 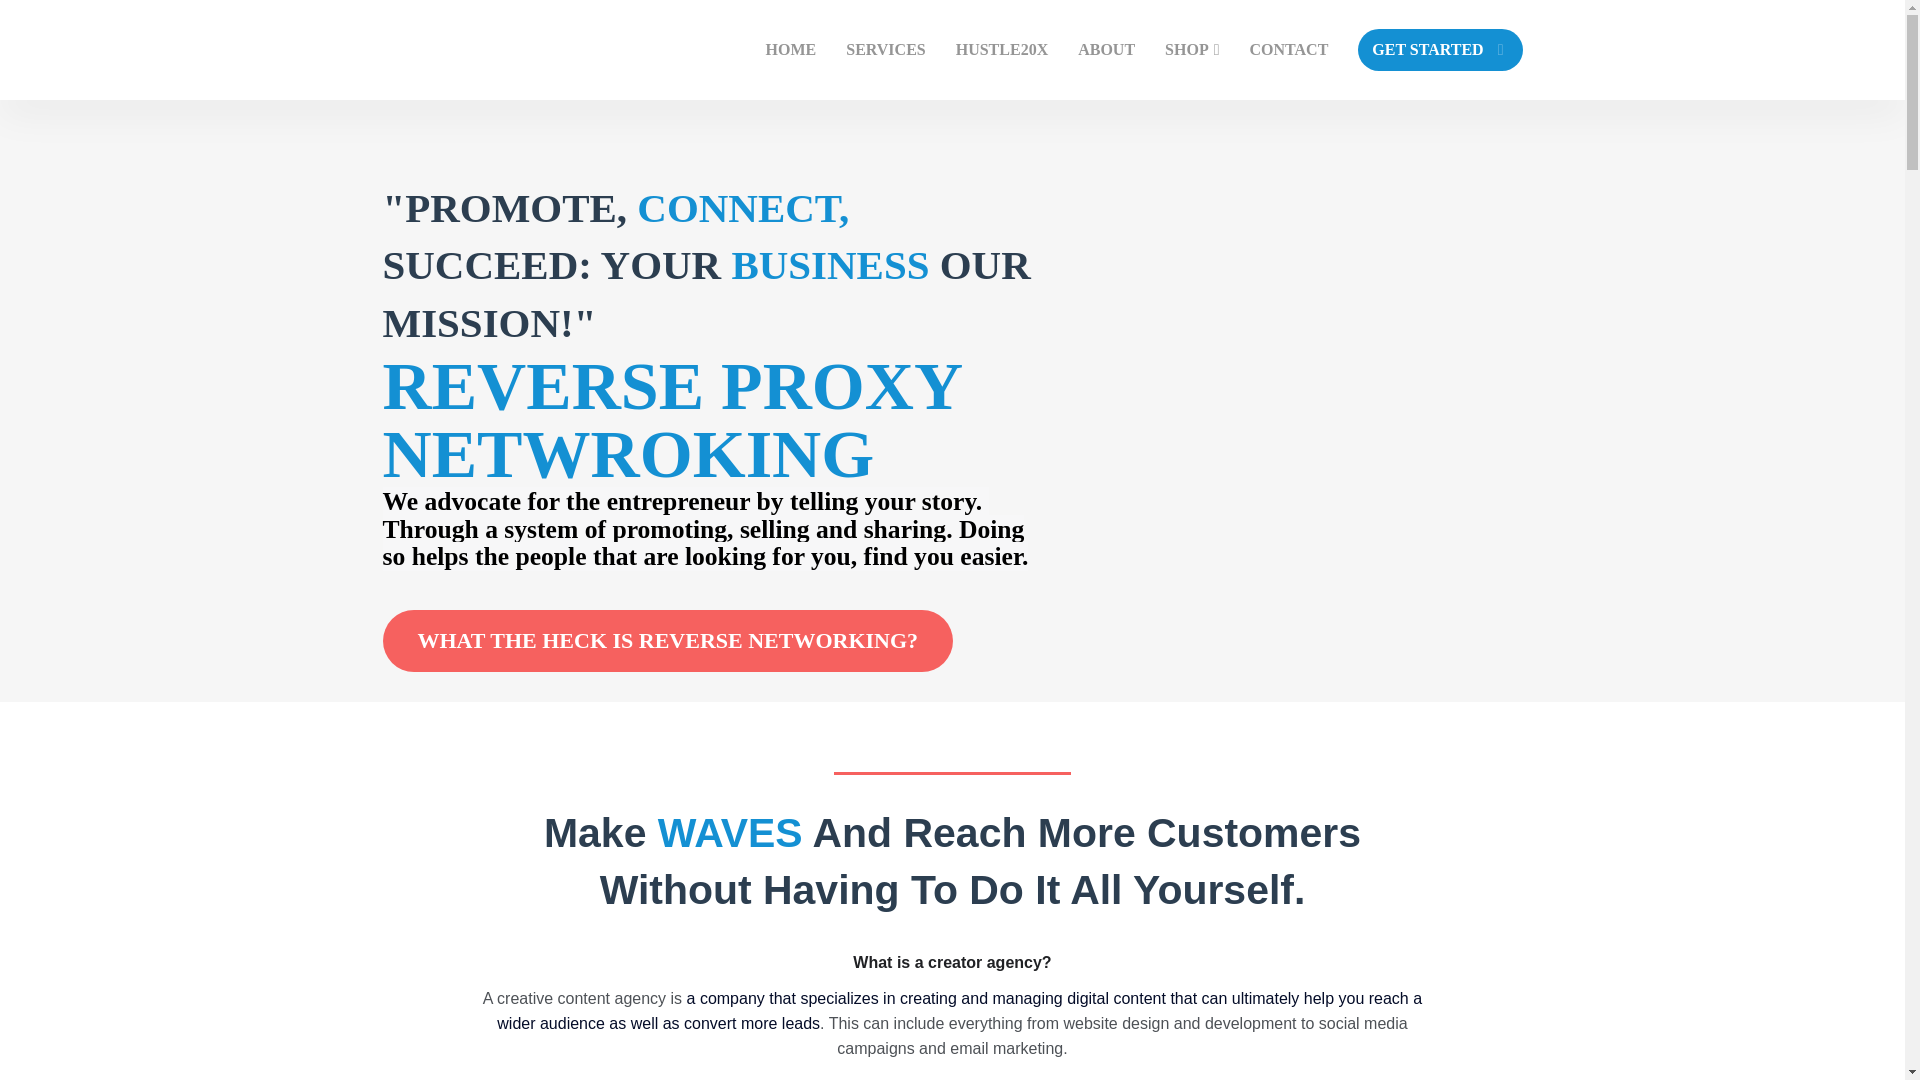 What do you see at coordinates (790, 50) in the screenshot?
I see `HOME` at bounding box center [790, 50].